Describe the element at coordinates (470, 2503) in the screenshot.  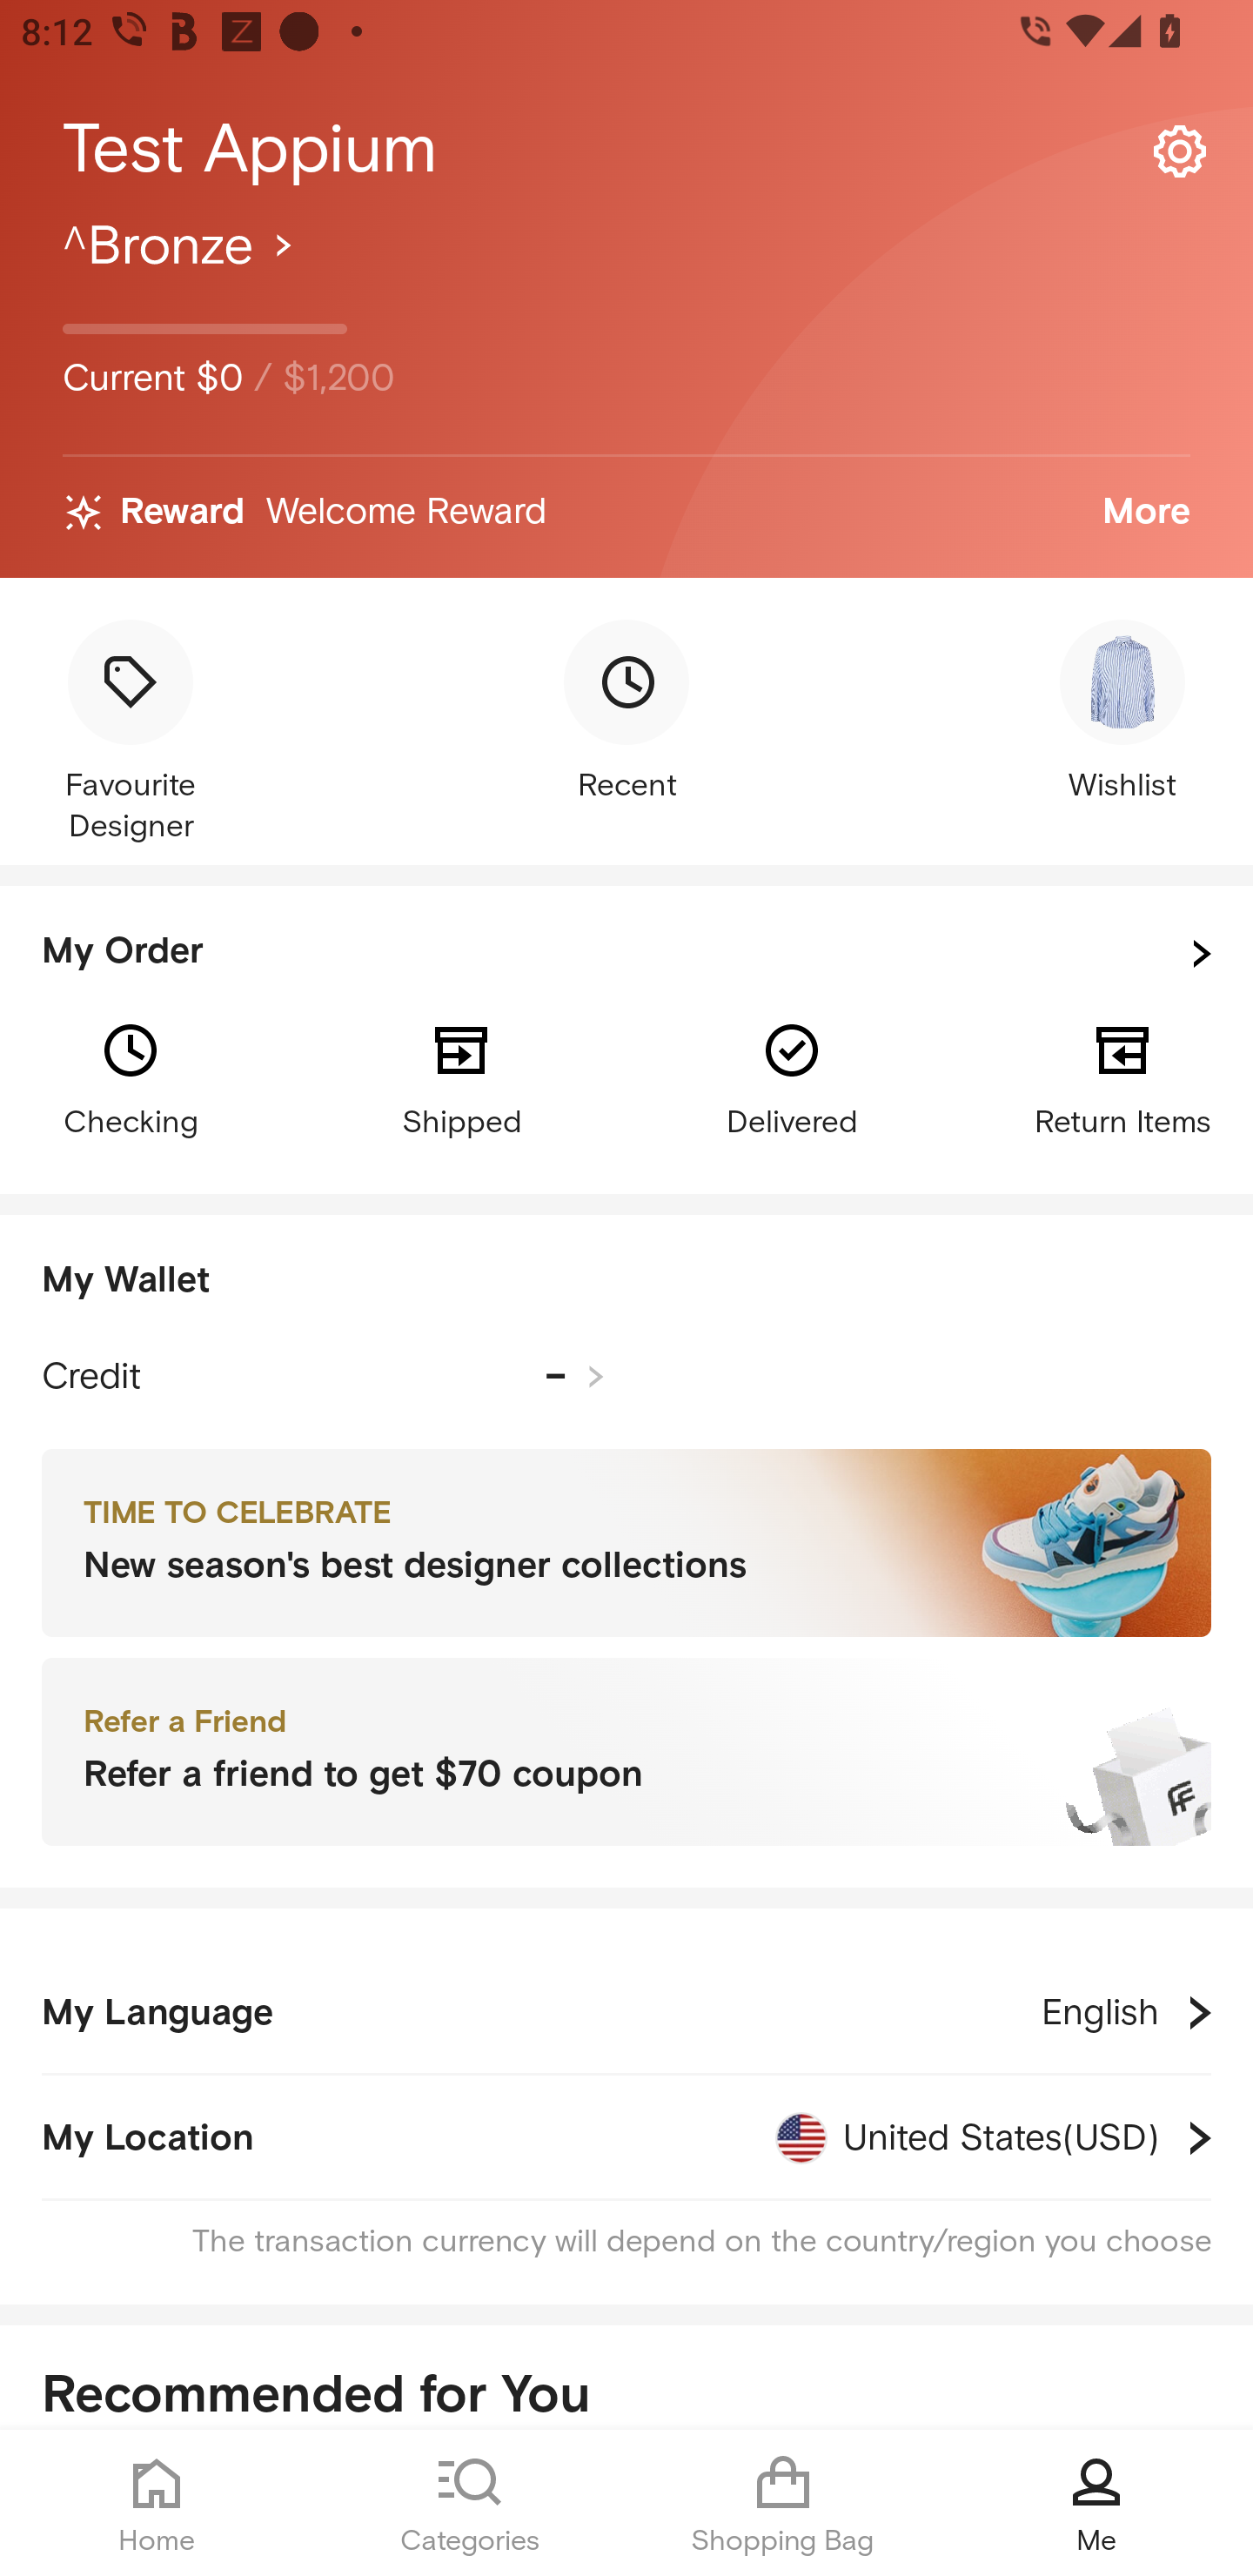
I see `Categories` at that location.